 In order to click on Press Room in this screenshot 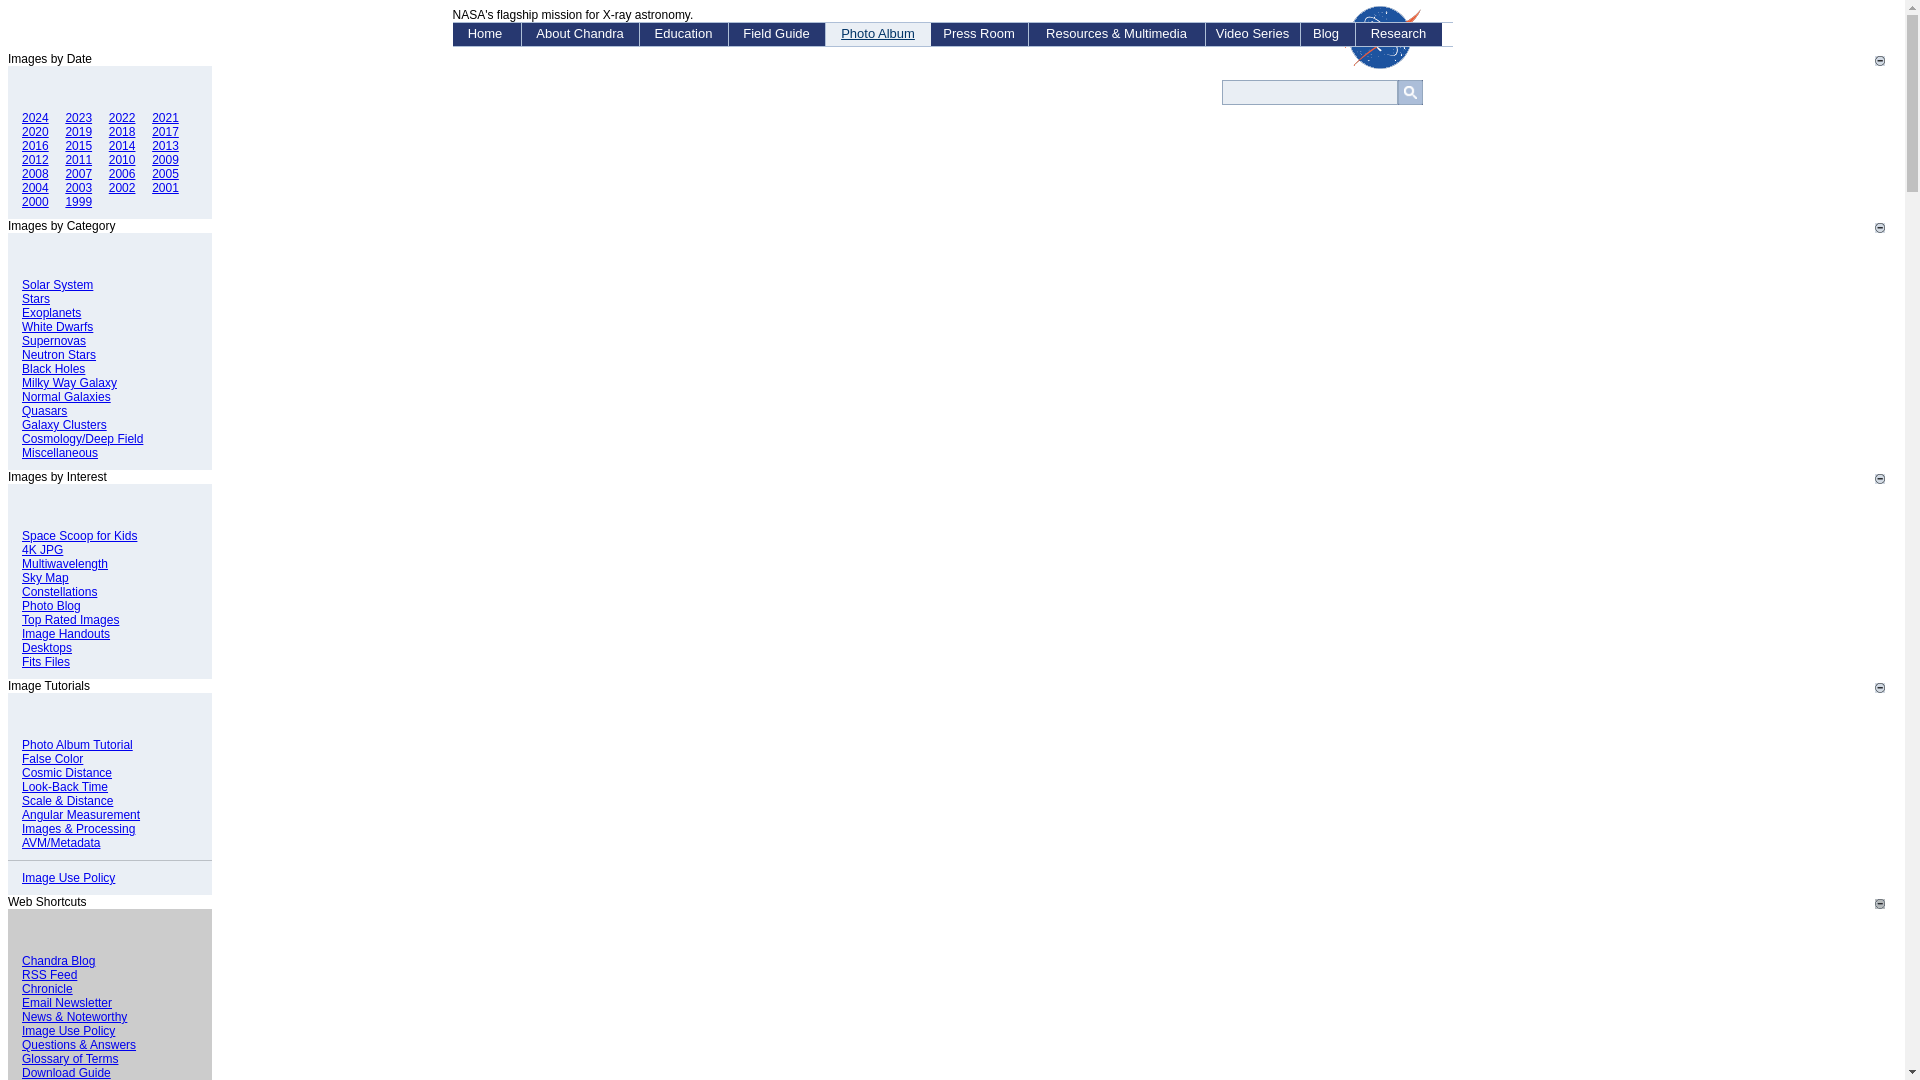, I will do `click(978, 34)`.